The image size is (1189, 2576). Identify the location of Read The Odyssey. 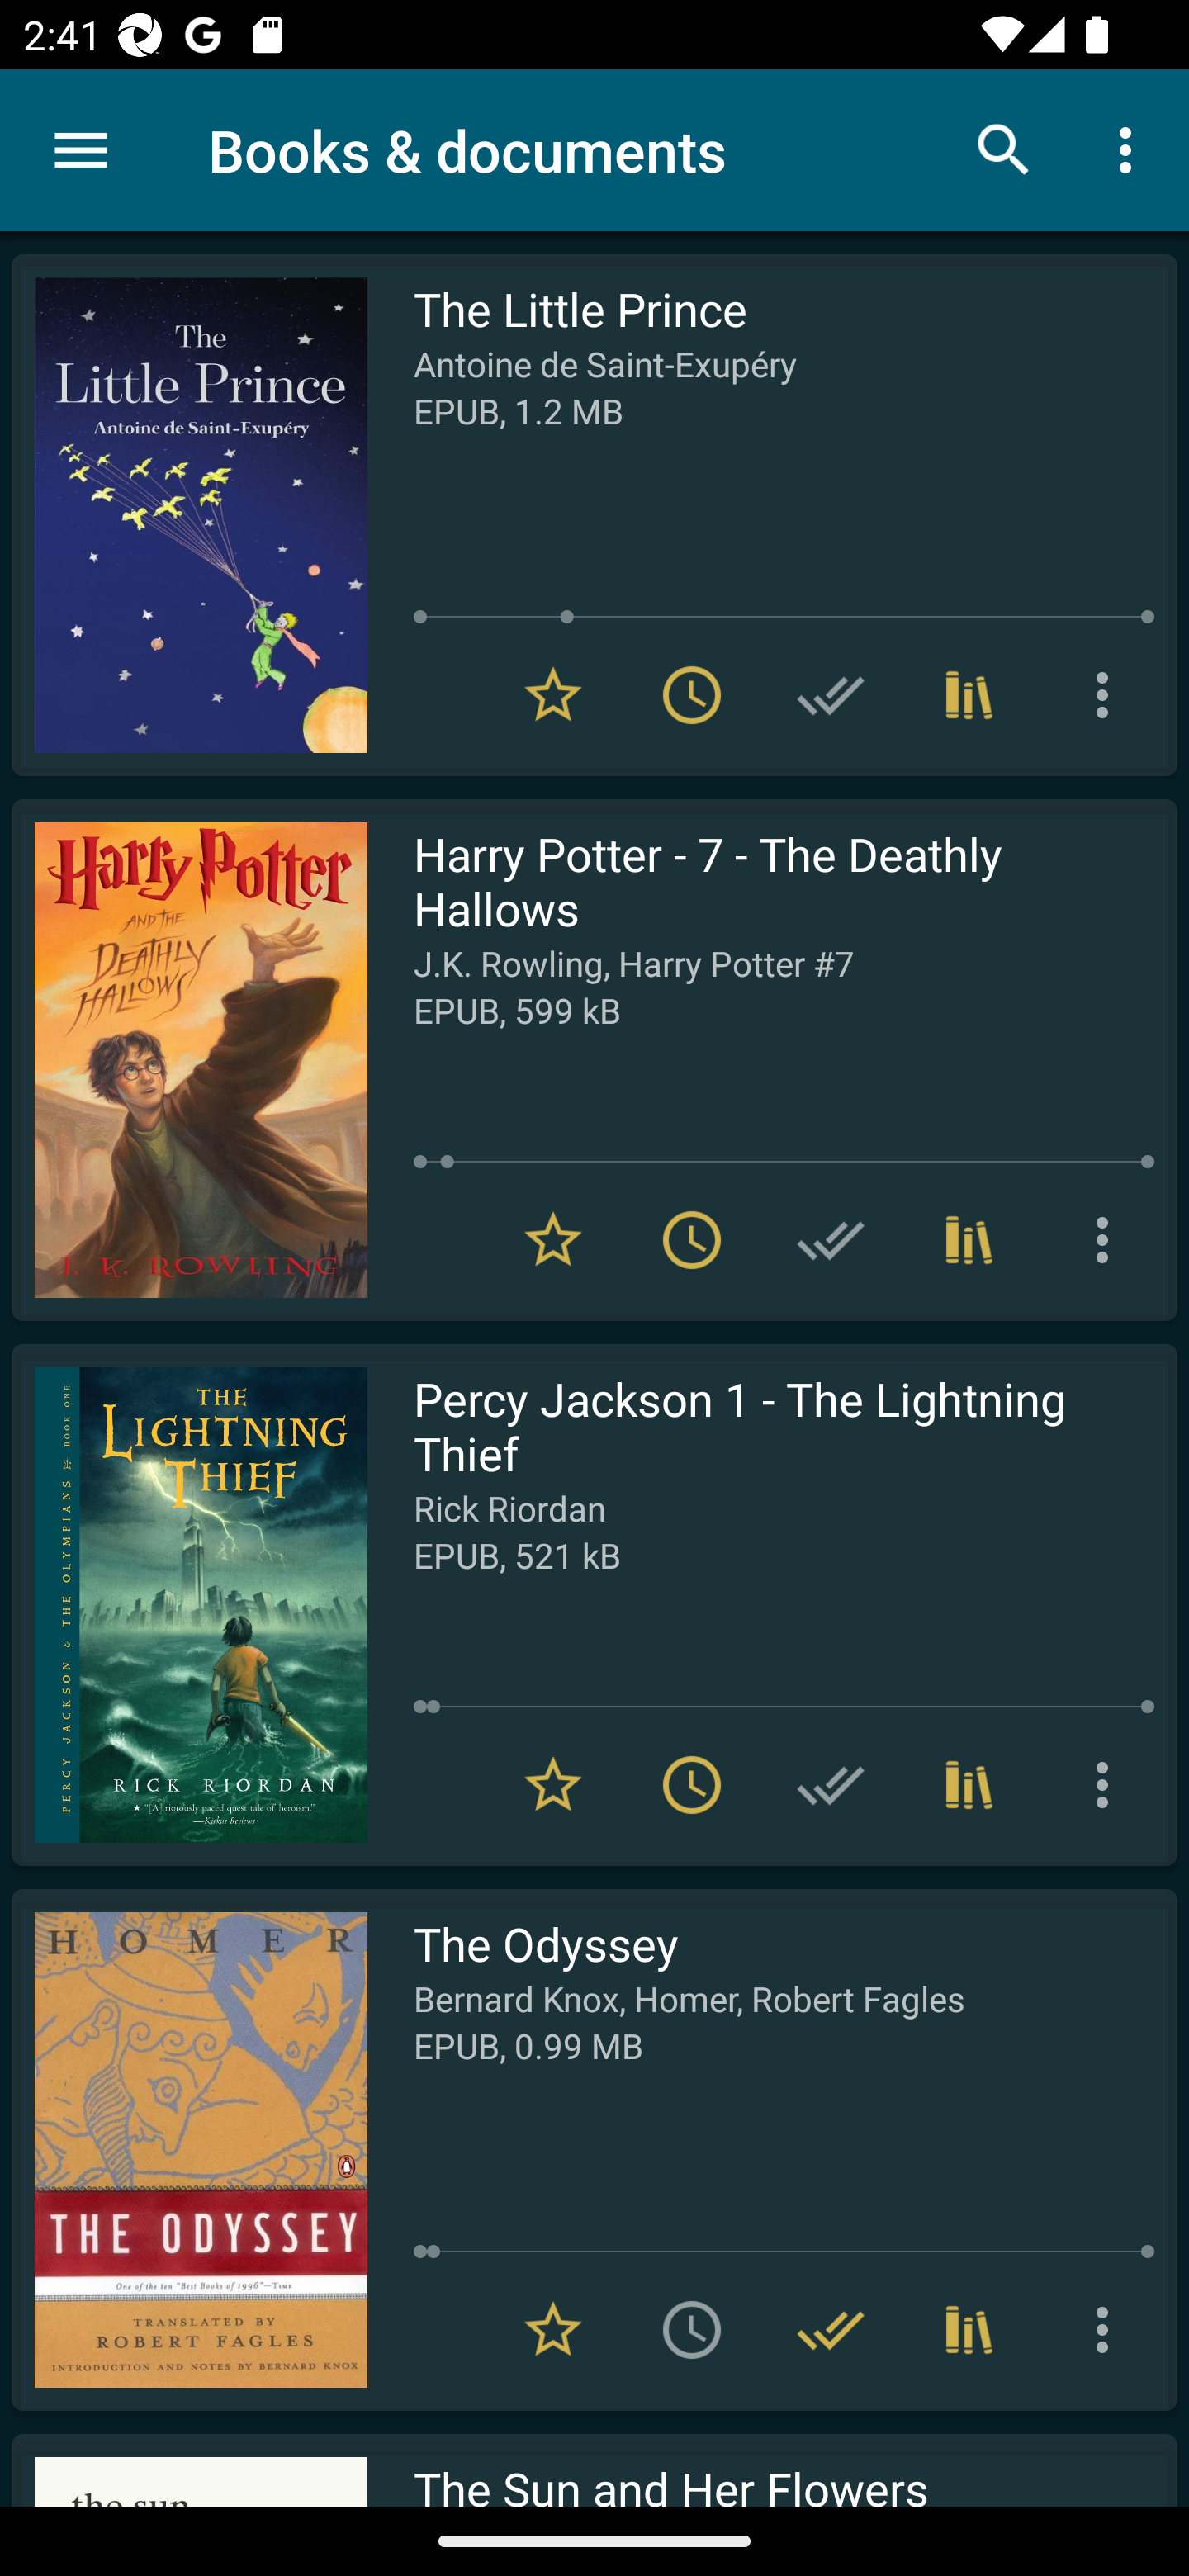
(189, 2149).